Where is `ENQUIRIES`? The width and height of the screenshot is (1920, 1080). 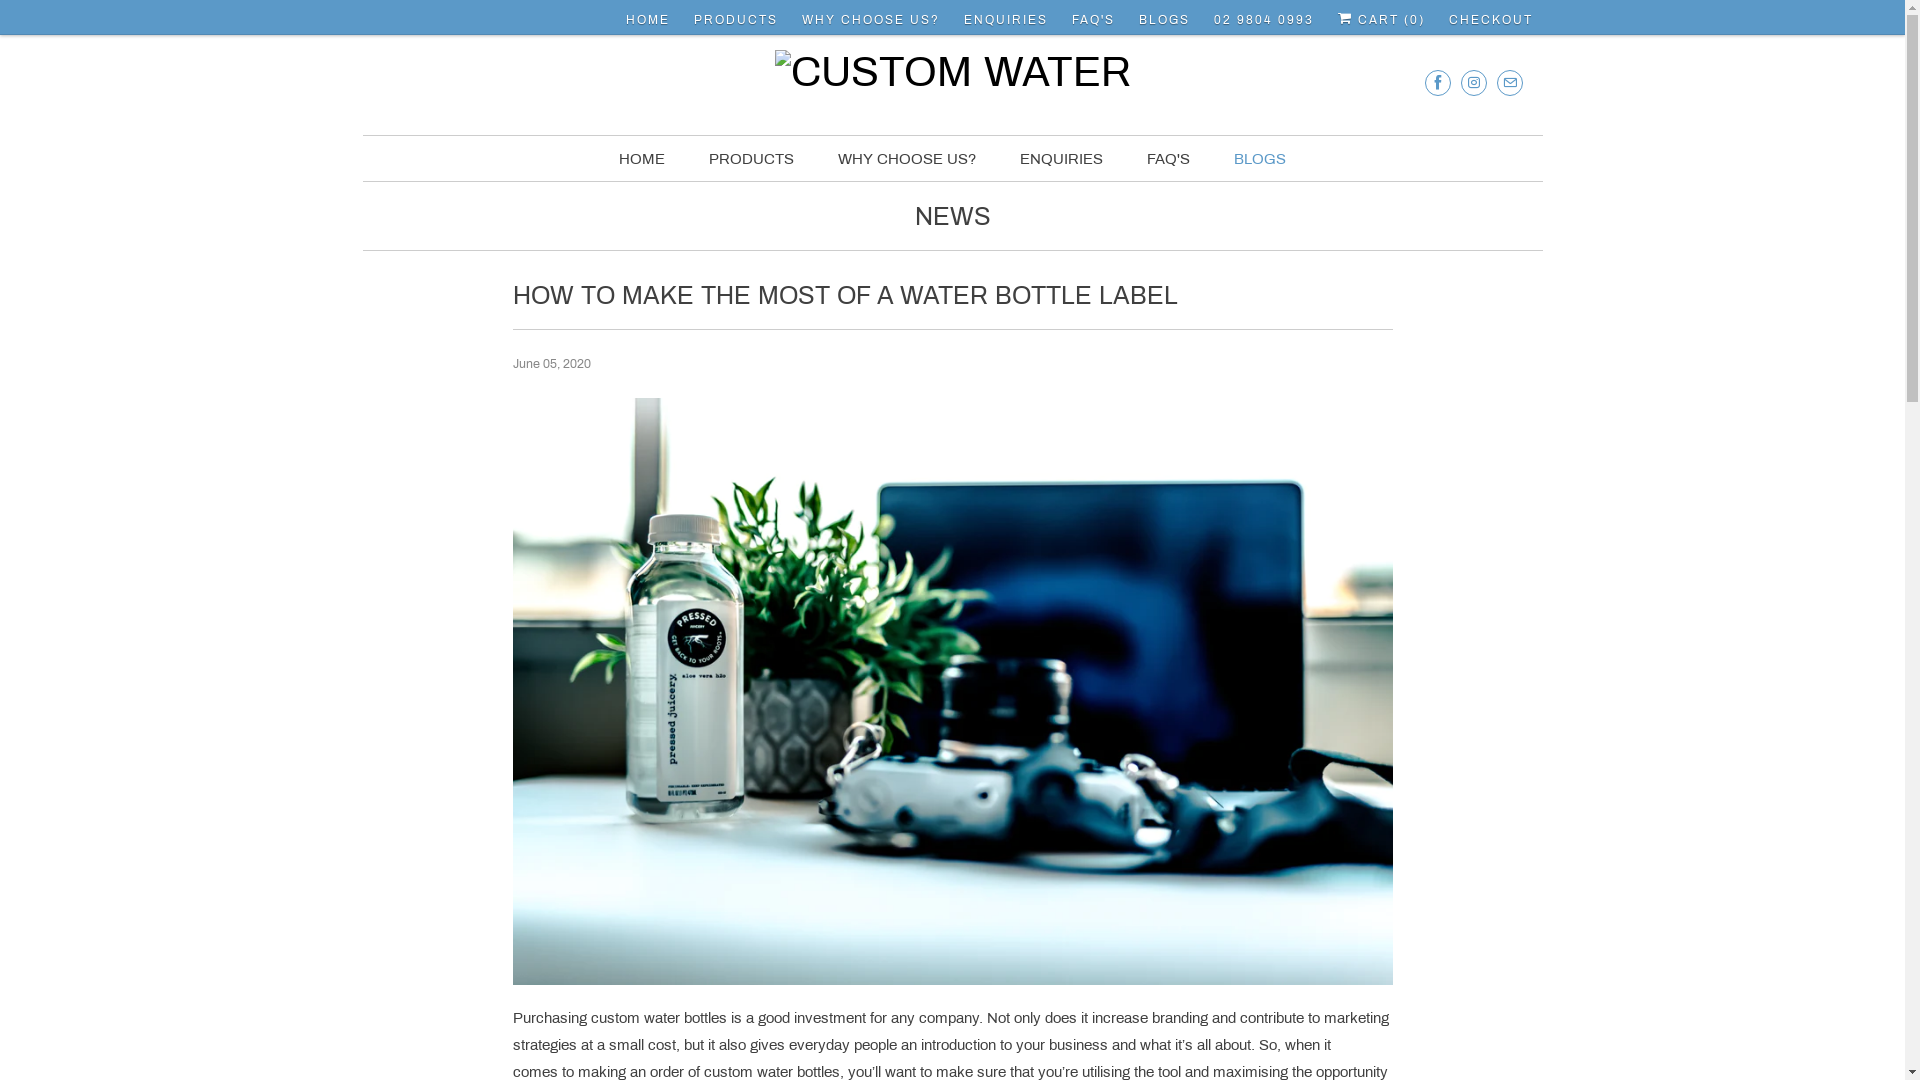
ENQUIRIES is located at coordinates (1062, 160).